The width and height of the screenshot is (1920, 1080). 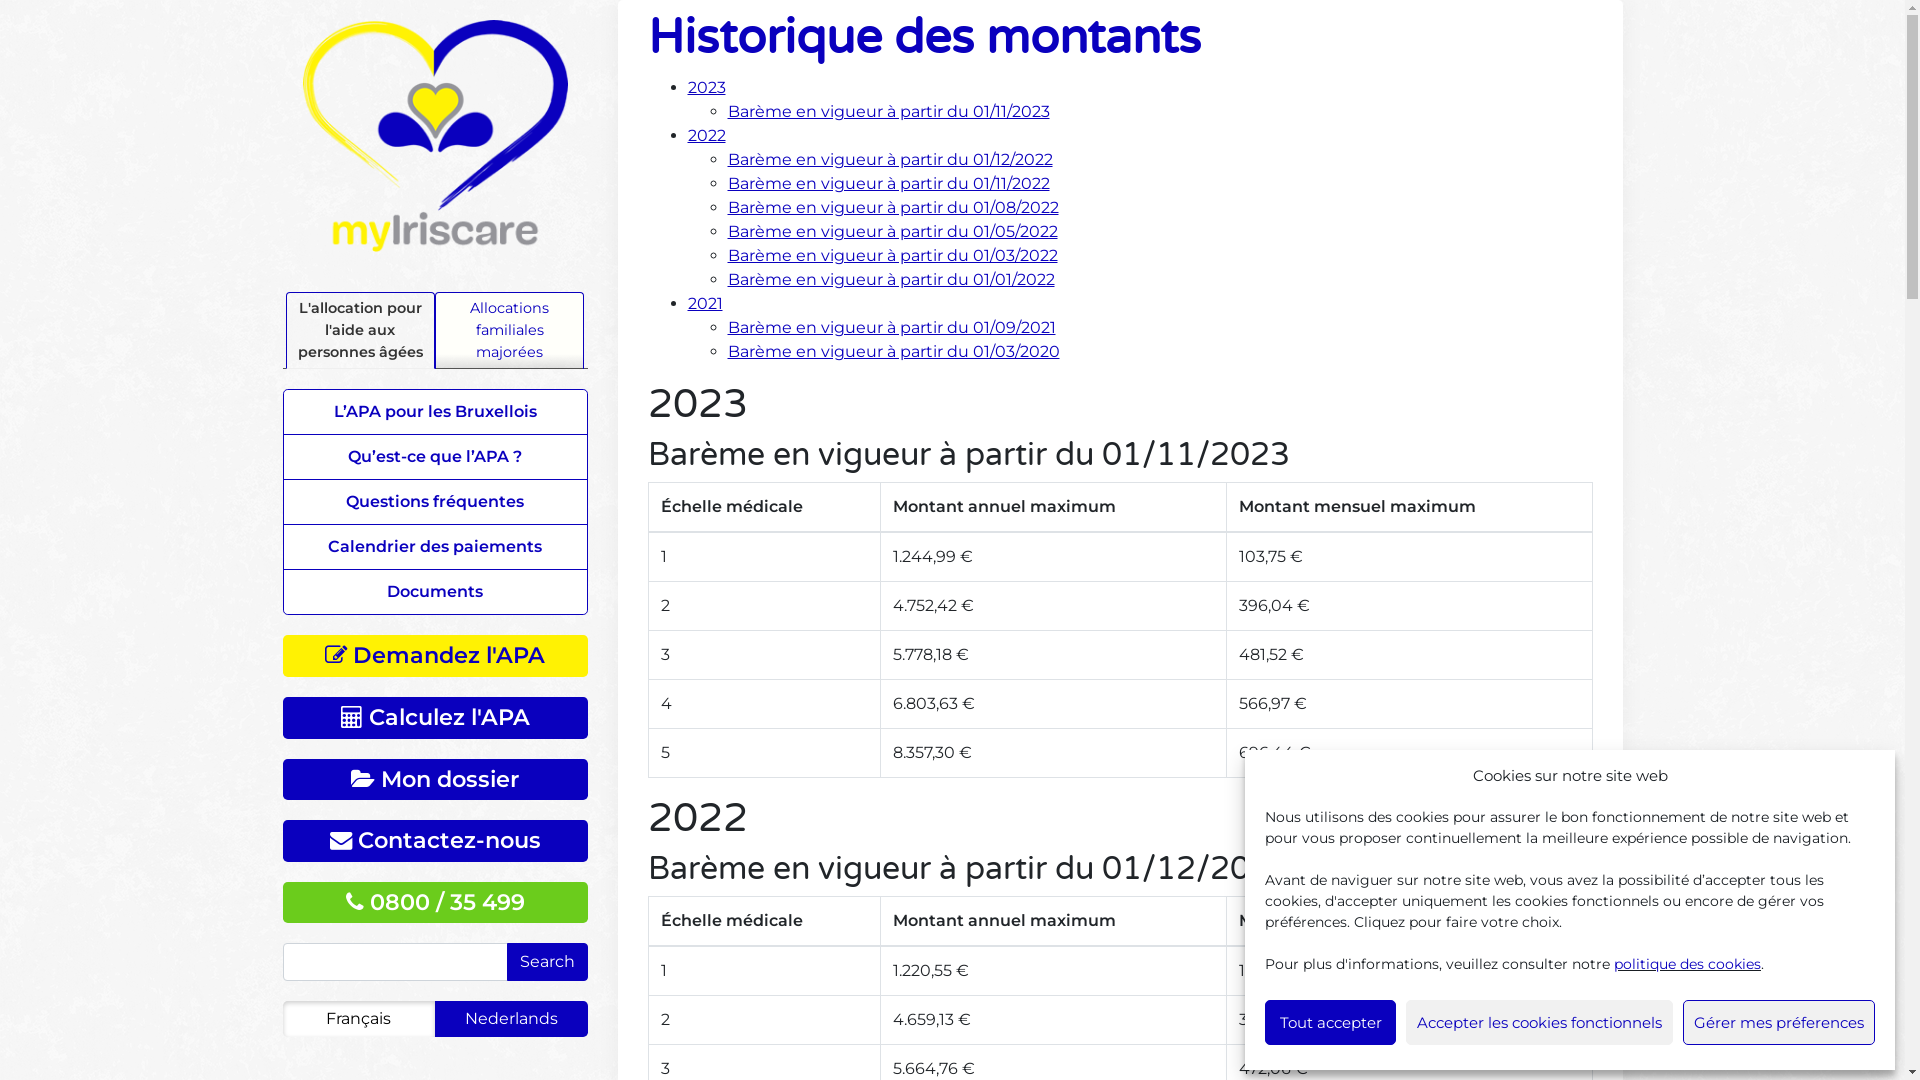 I want to click on Calendrier des paiements, so click(x=436, y=547).